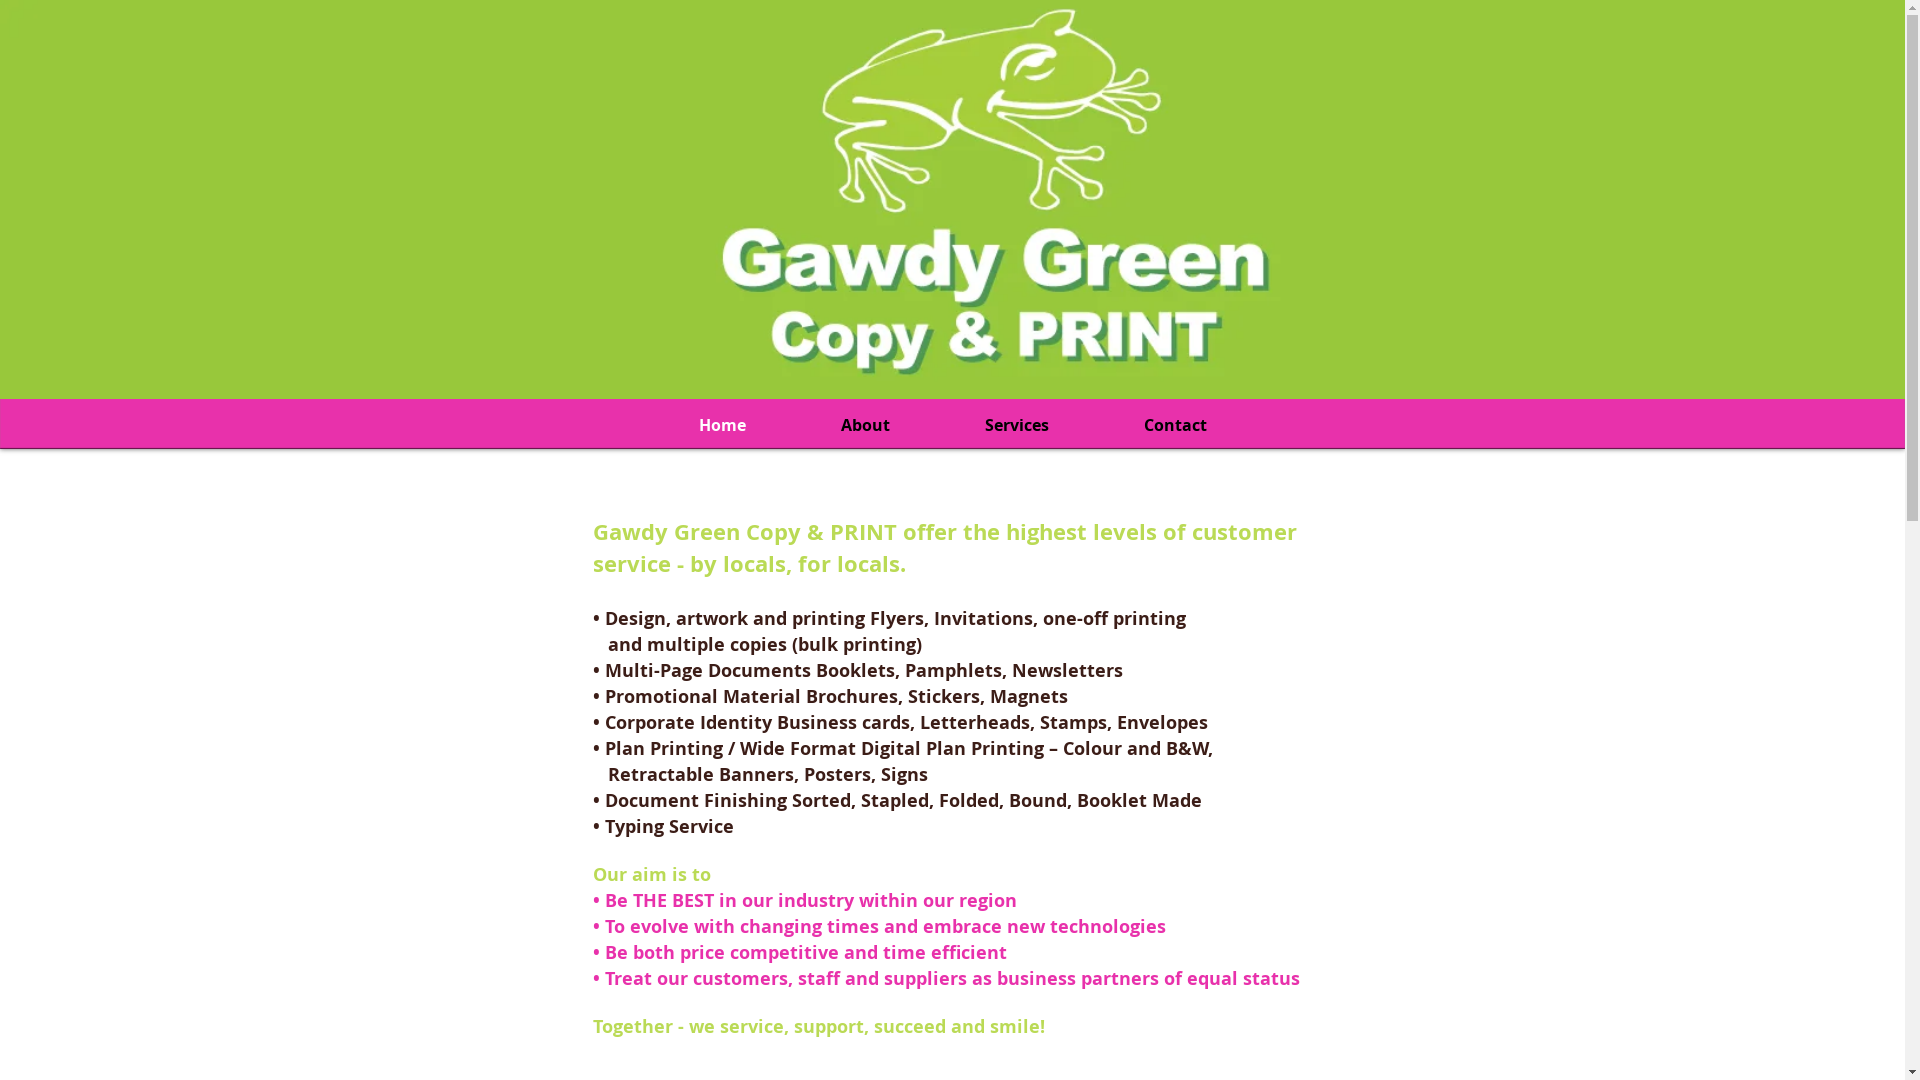 This screenshot has width=1920, height=1080. What do you see at coordinates (1018, 426) in the screenshot?
I see `Services` at bounding box center [1018, 426].